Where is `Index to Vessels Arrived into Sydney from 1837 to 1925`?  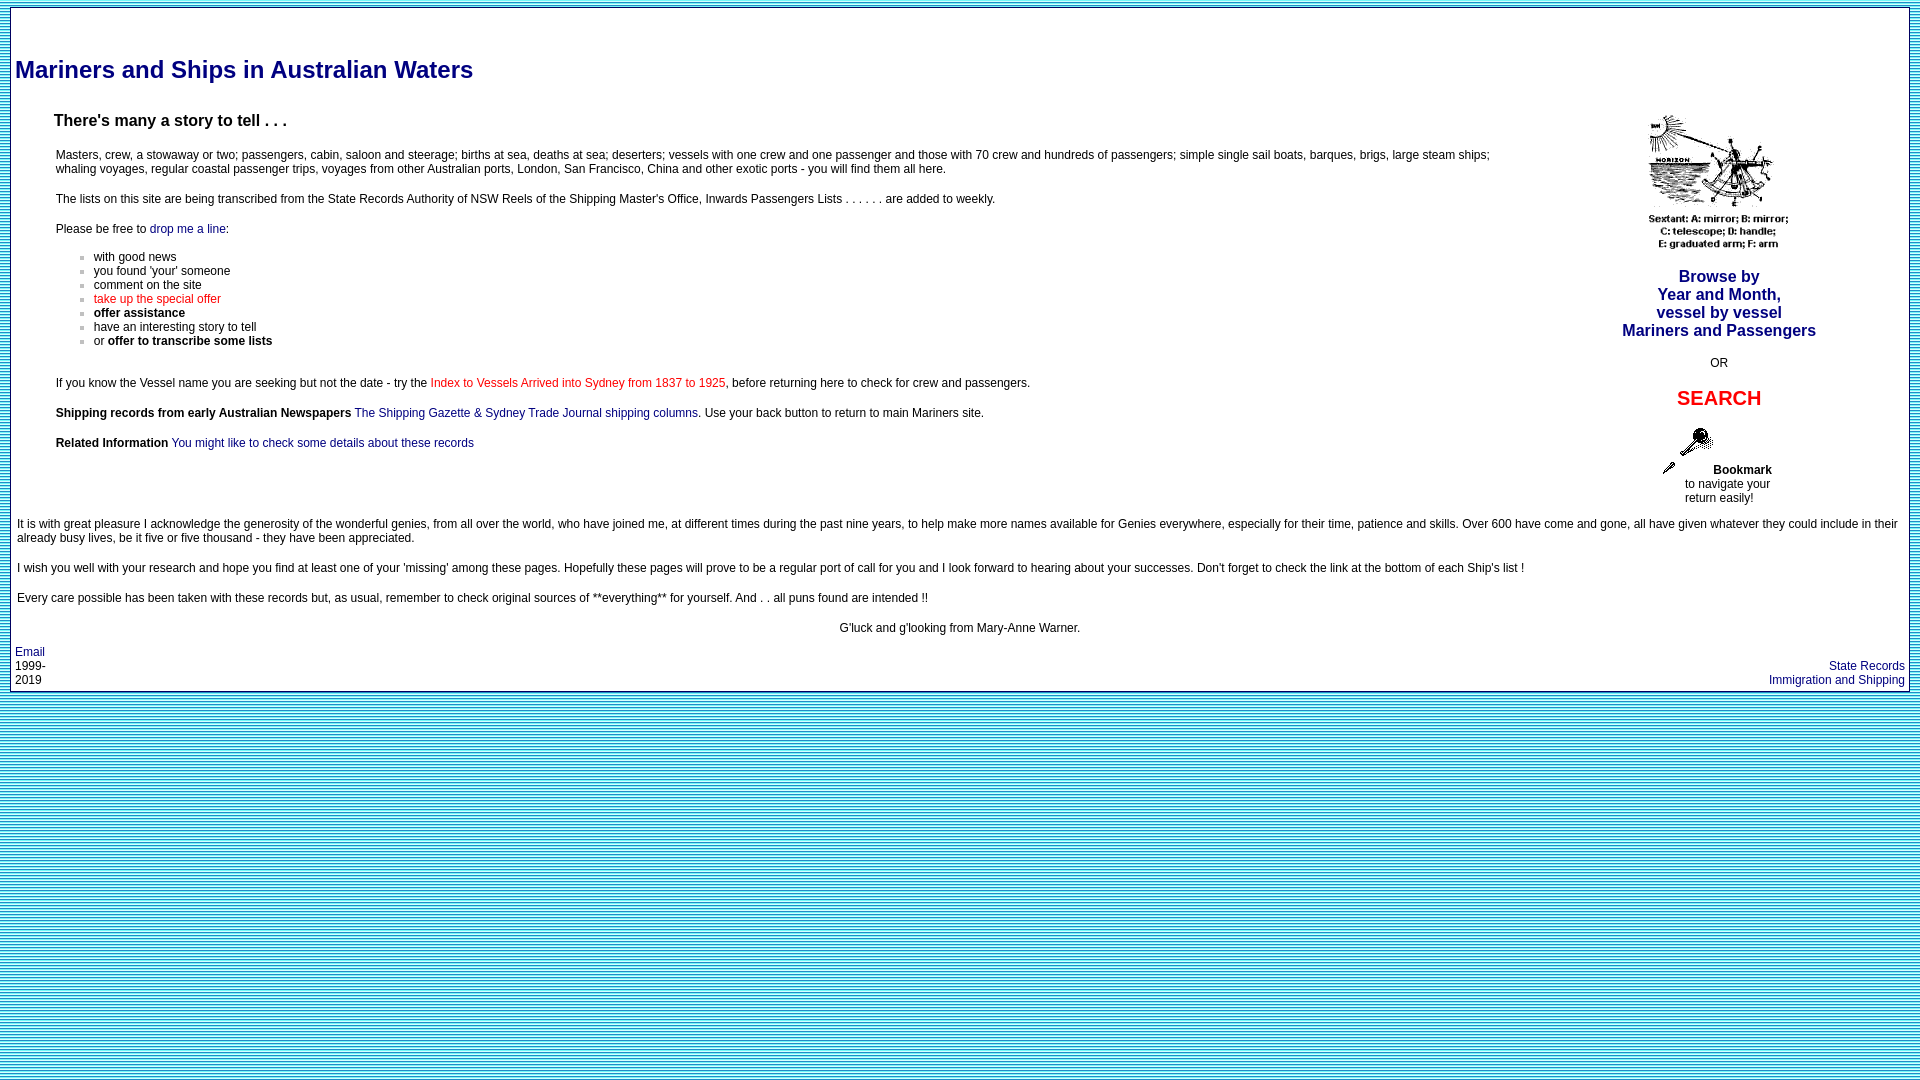
Index to Vessels Arrived into Sydney from 1837 to 1925 is located at coordinates (578, 383).